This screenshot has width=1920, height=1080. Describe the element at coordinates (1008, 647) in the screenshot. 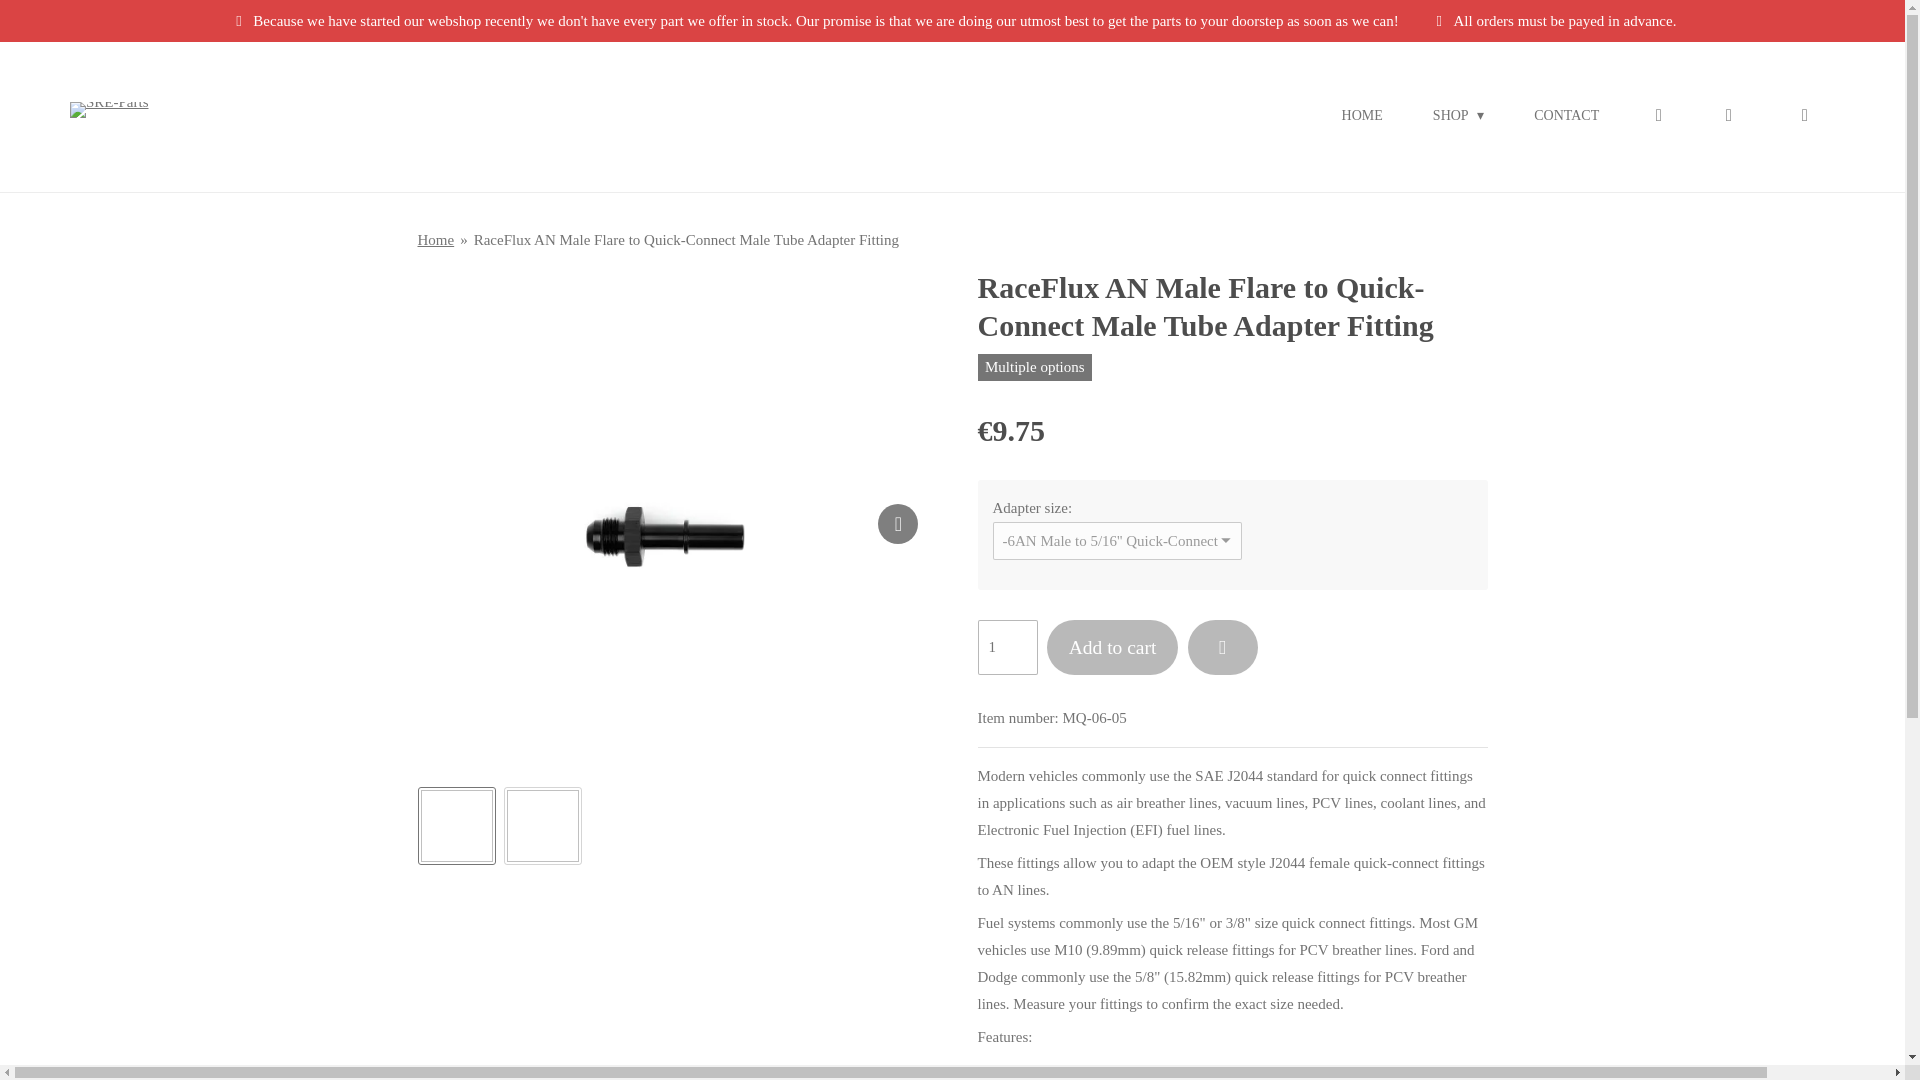

I see `1` at that location.